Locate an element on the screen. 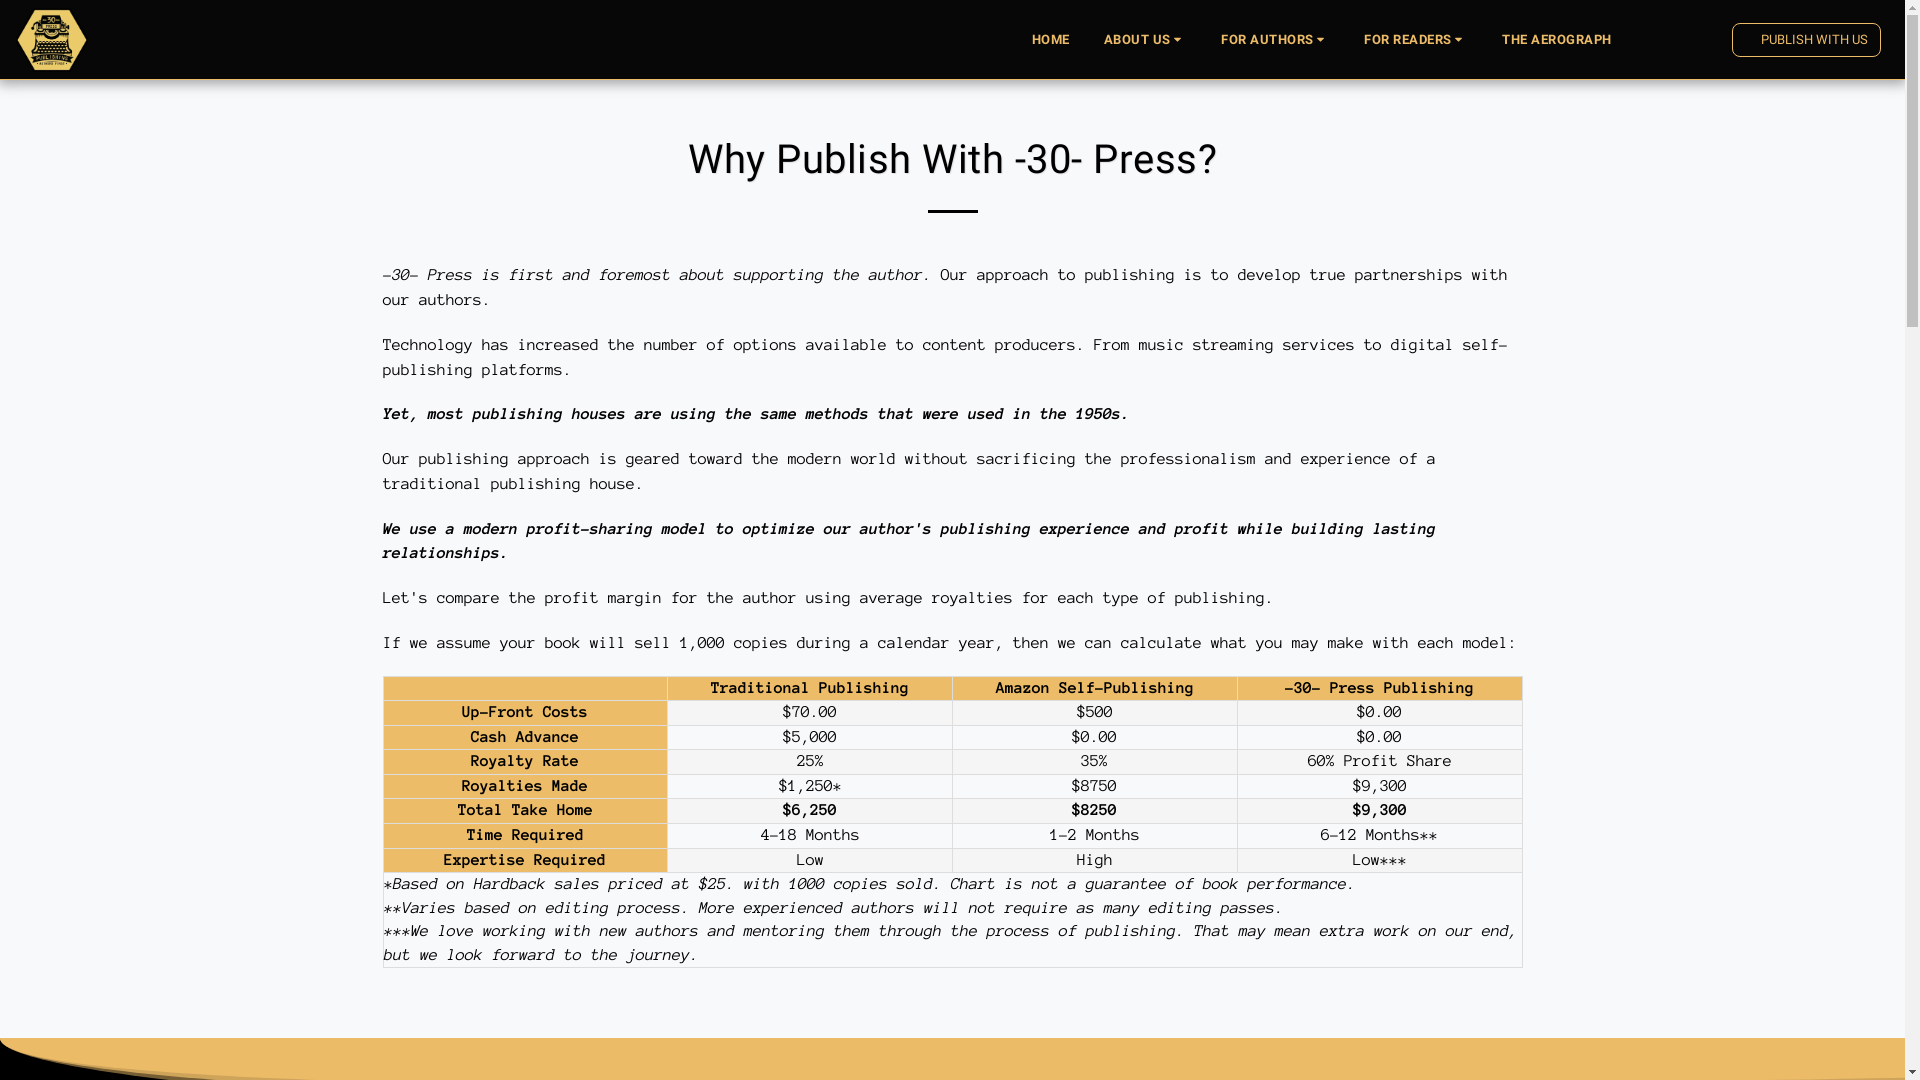  HOME is located at coordinates (1051, 40).